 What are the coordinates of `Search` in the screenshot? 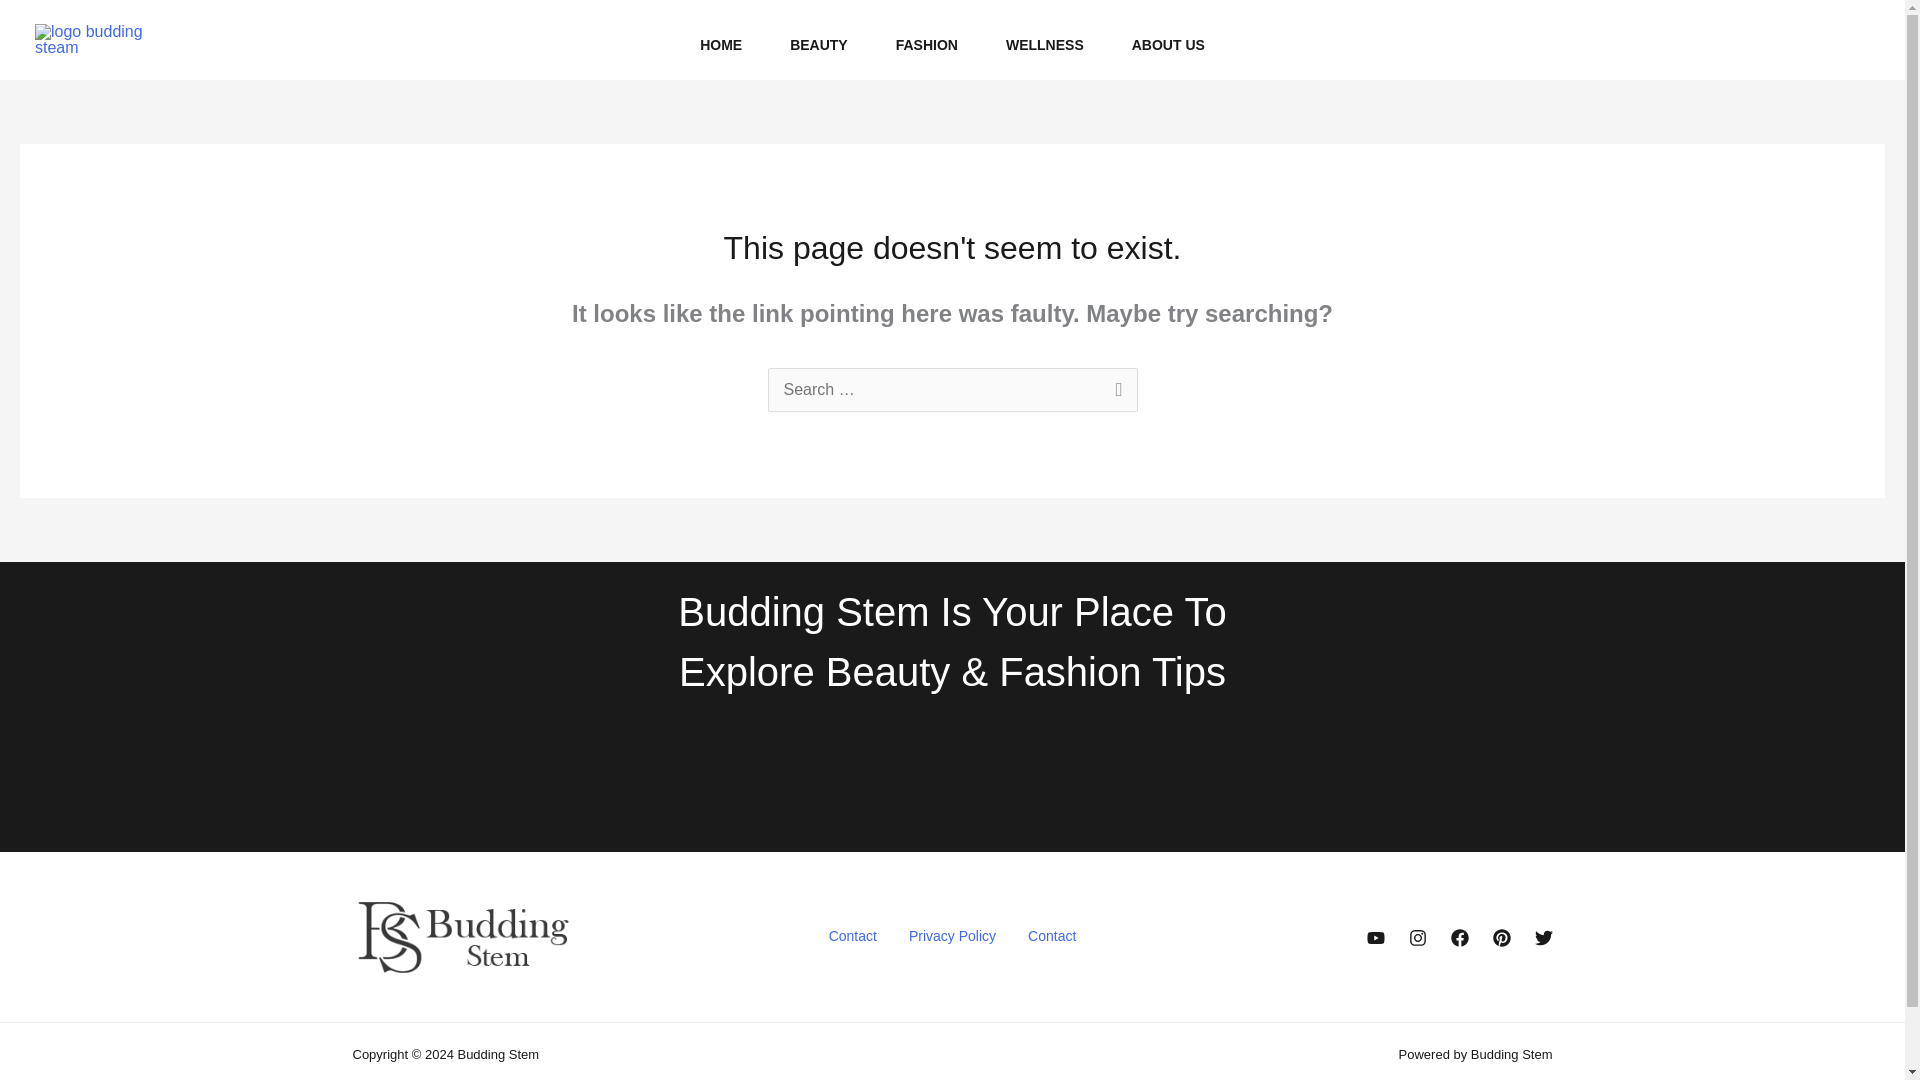 It's located at (1114, 392).